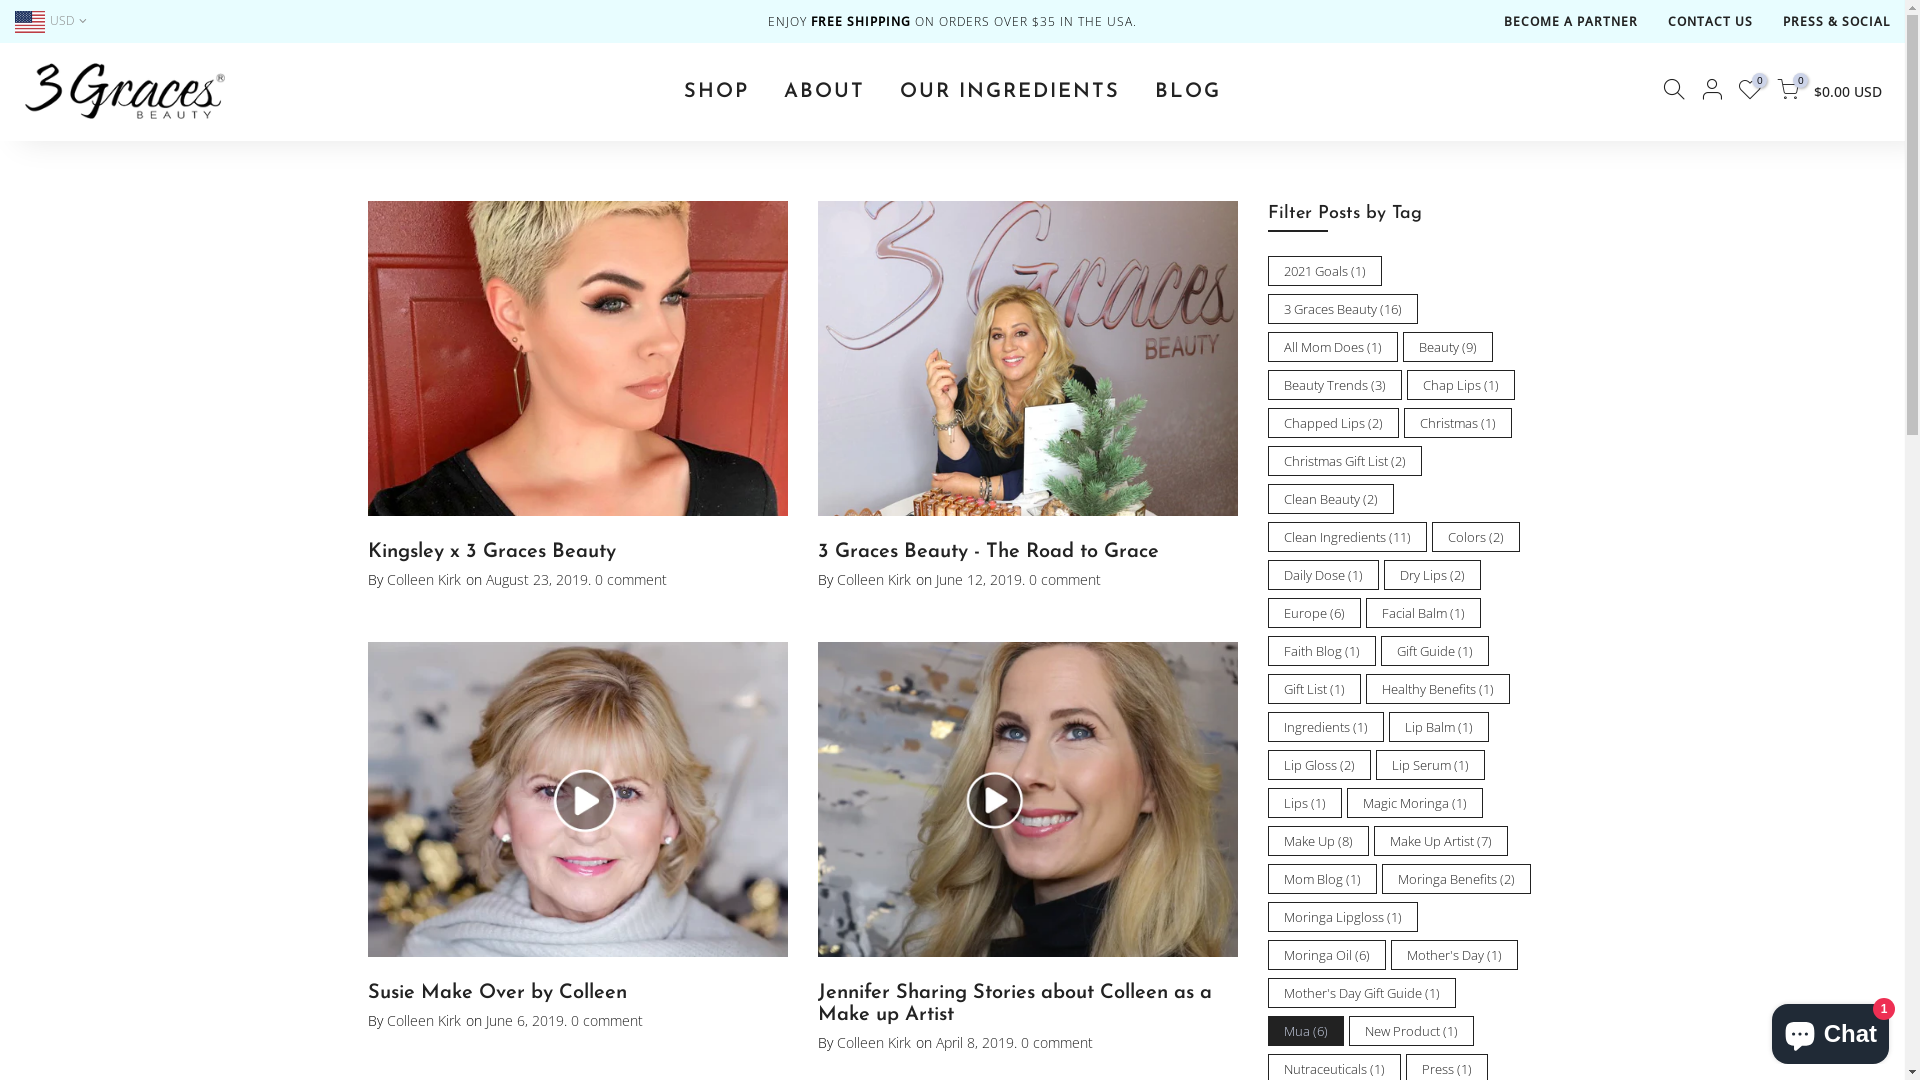 This screenshot has height=1080, width=1920. Describe the element at coordinates (1434, 651) in the screenshot. I see `Gift Guide (1)` at that location.